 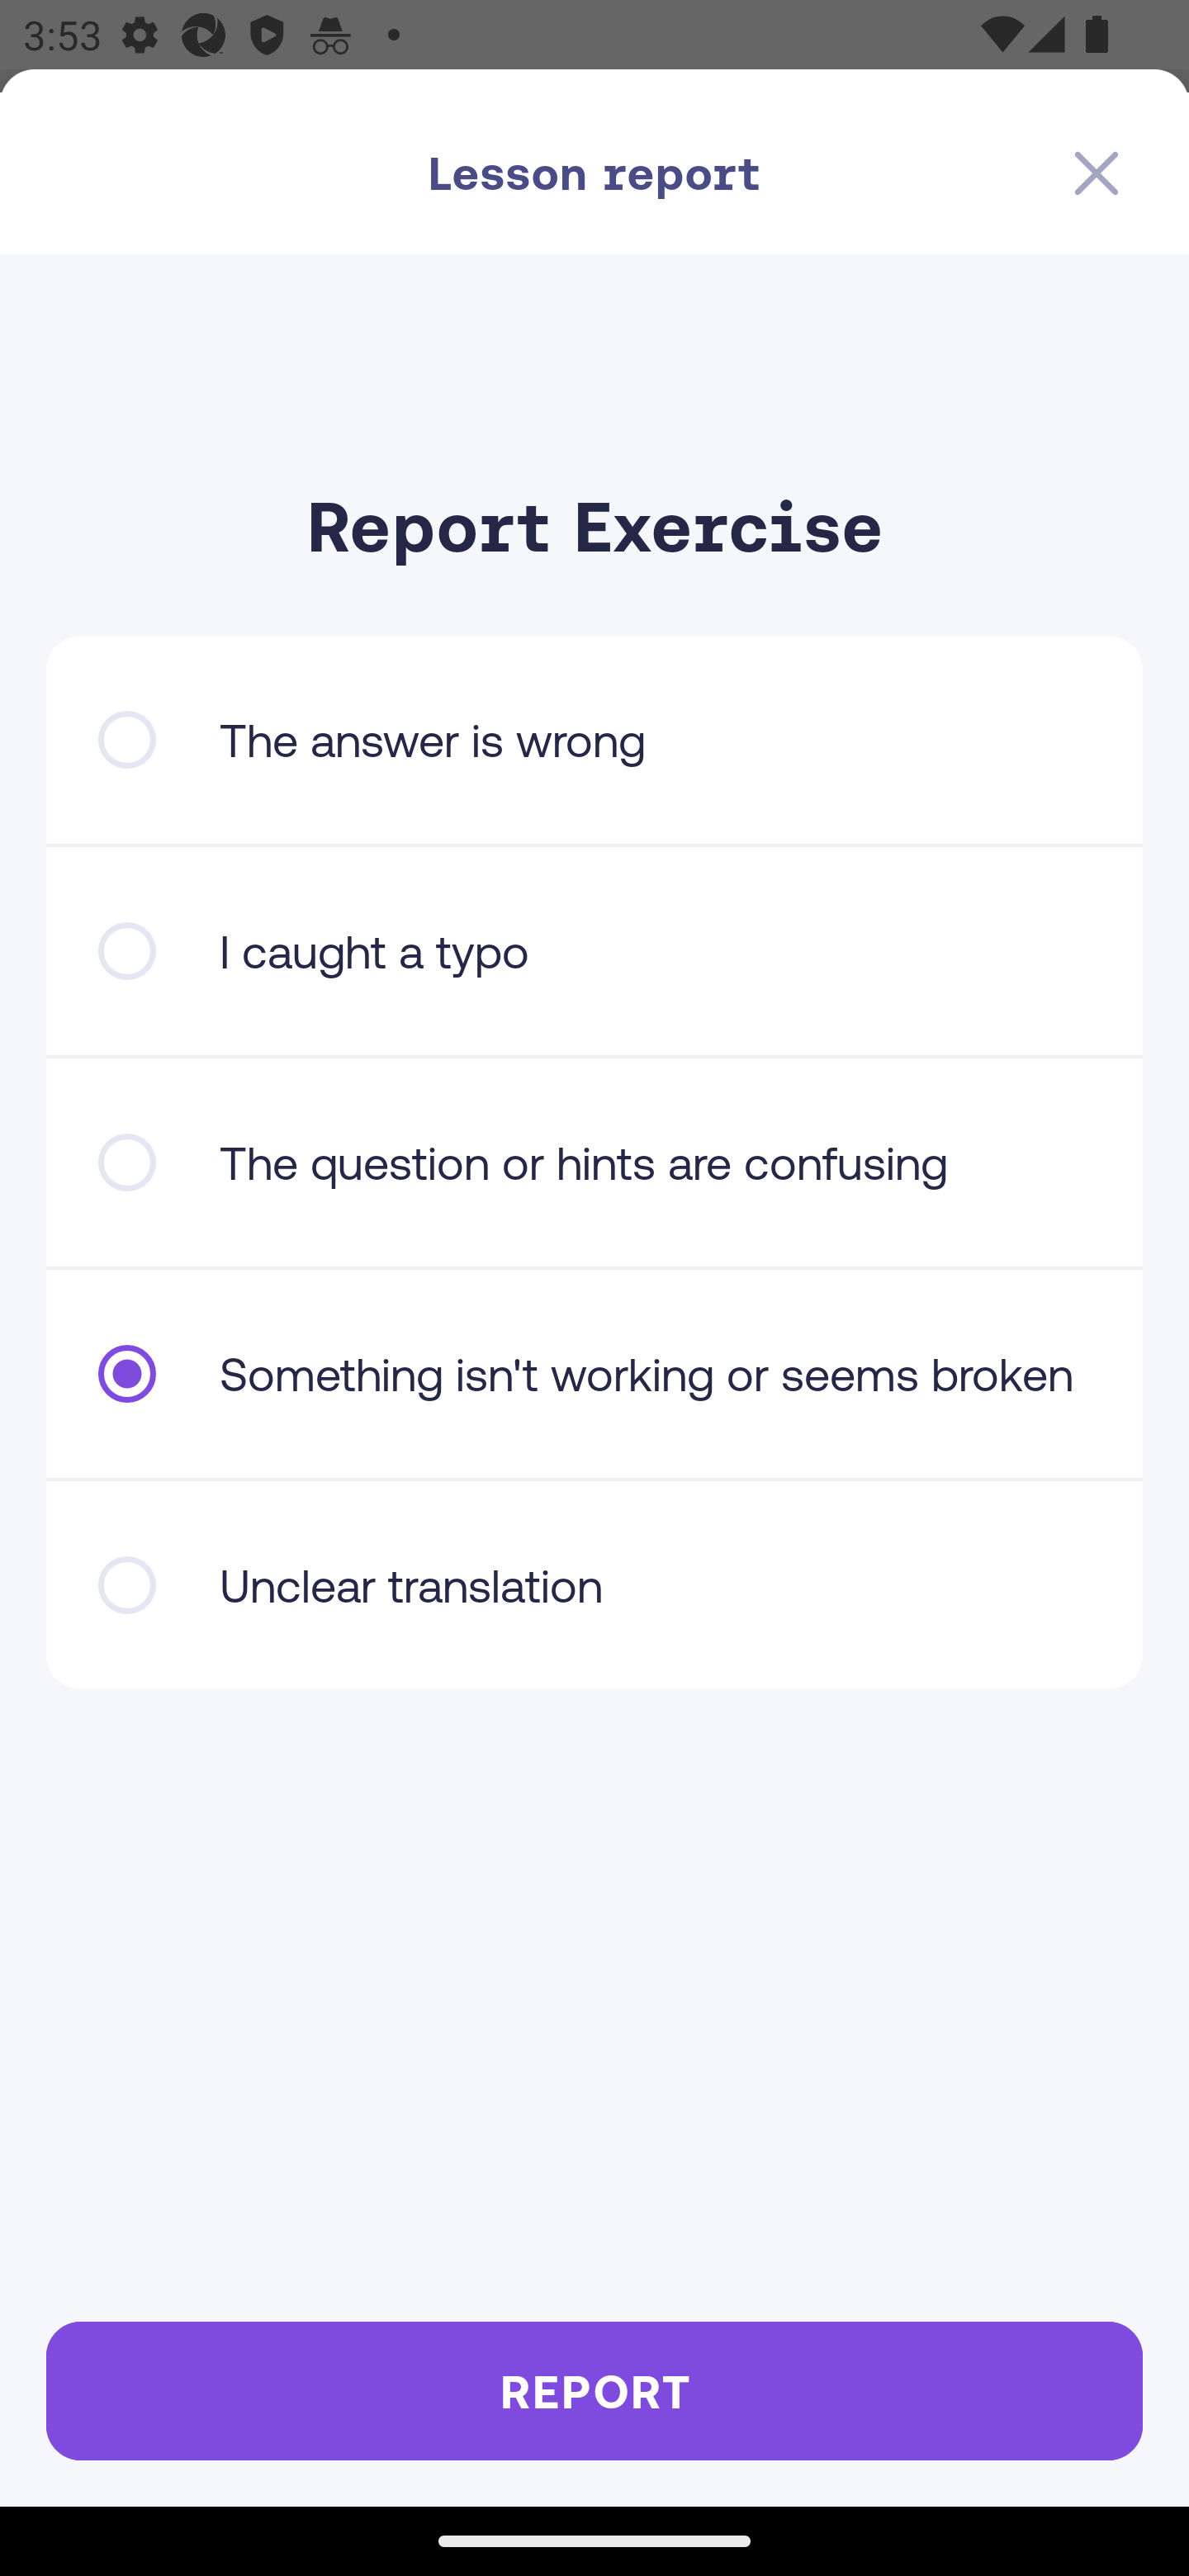 I want to click on Unclear translation, so click(x=594, y=1585).